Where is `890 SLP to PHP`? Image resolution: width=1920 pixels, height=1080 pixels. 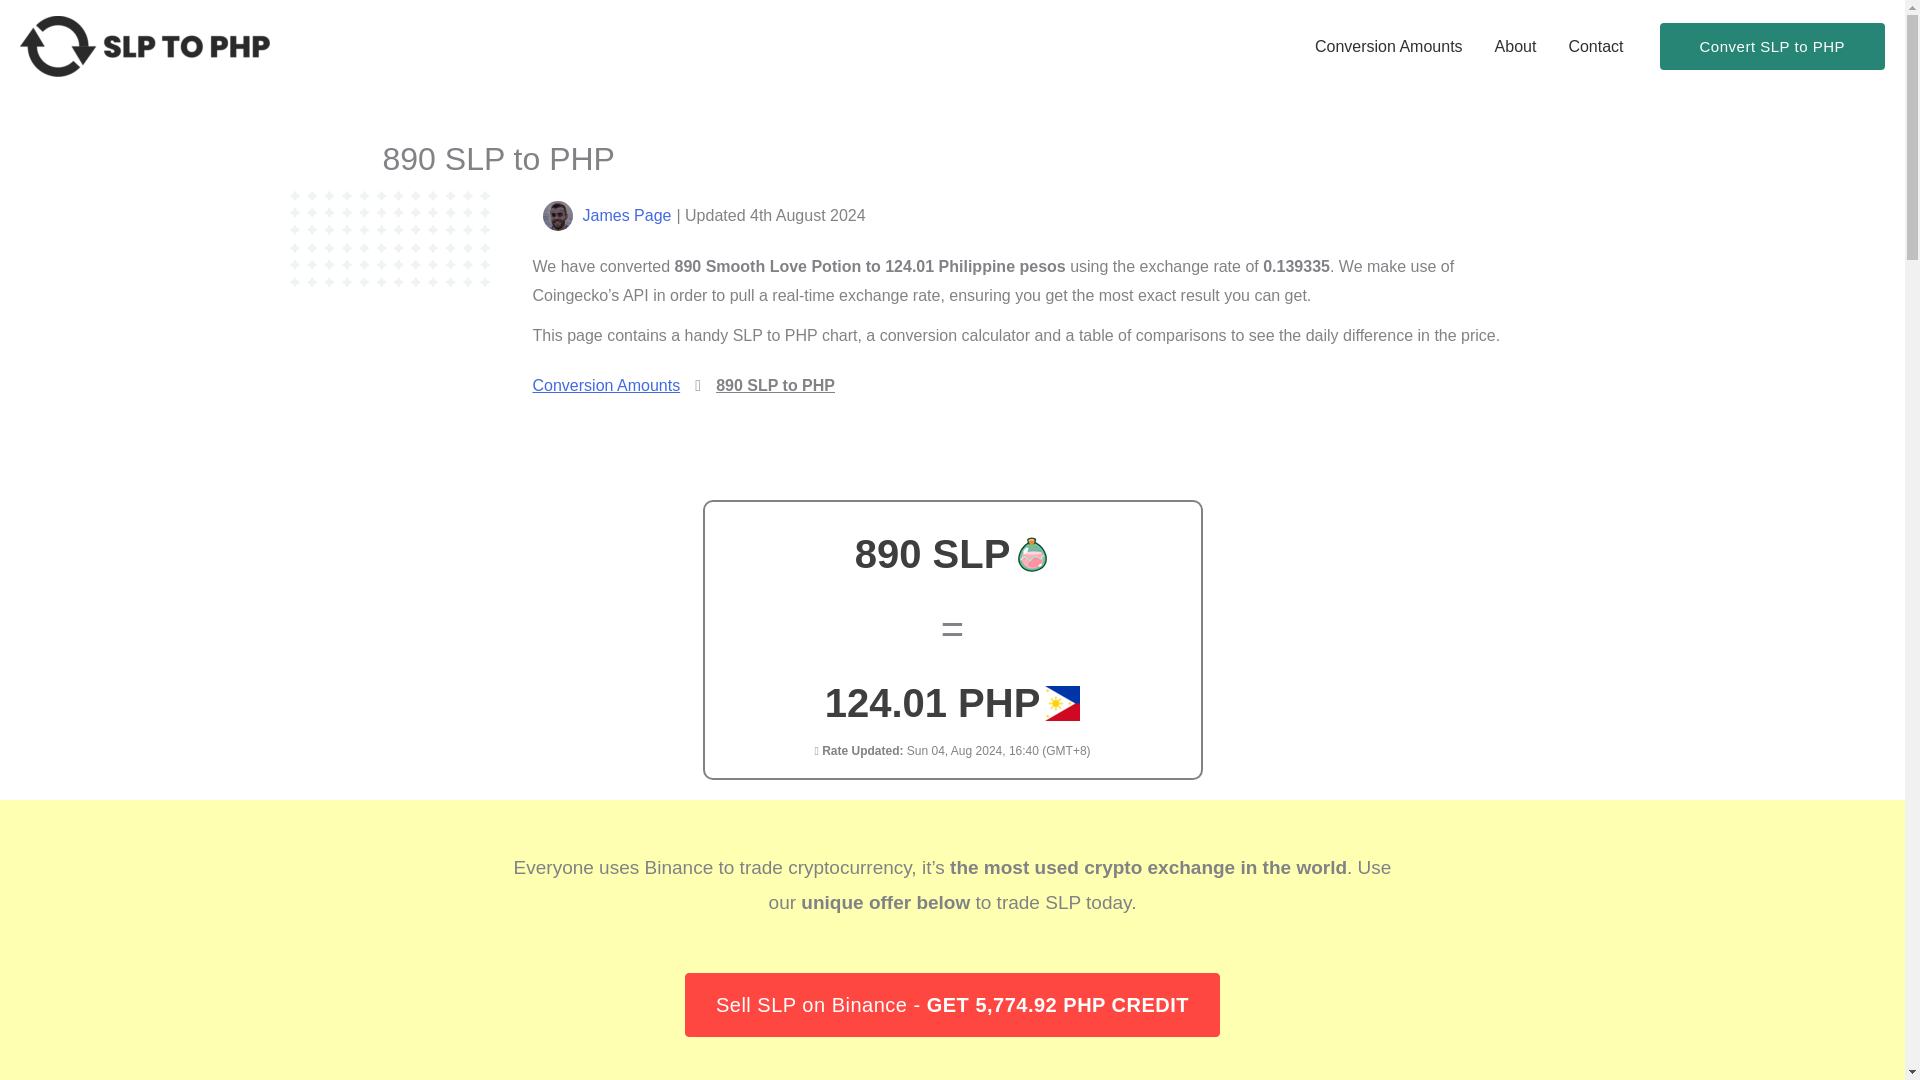
890 SLP to PHP is located at coordinates (776, 386).